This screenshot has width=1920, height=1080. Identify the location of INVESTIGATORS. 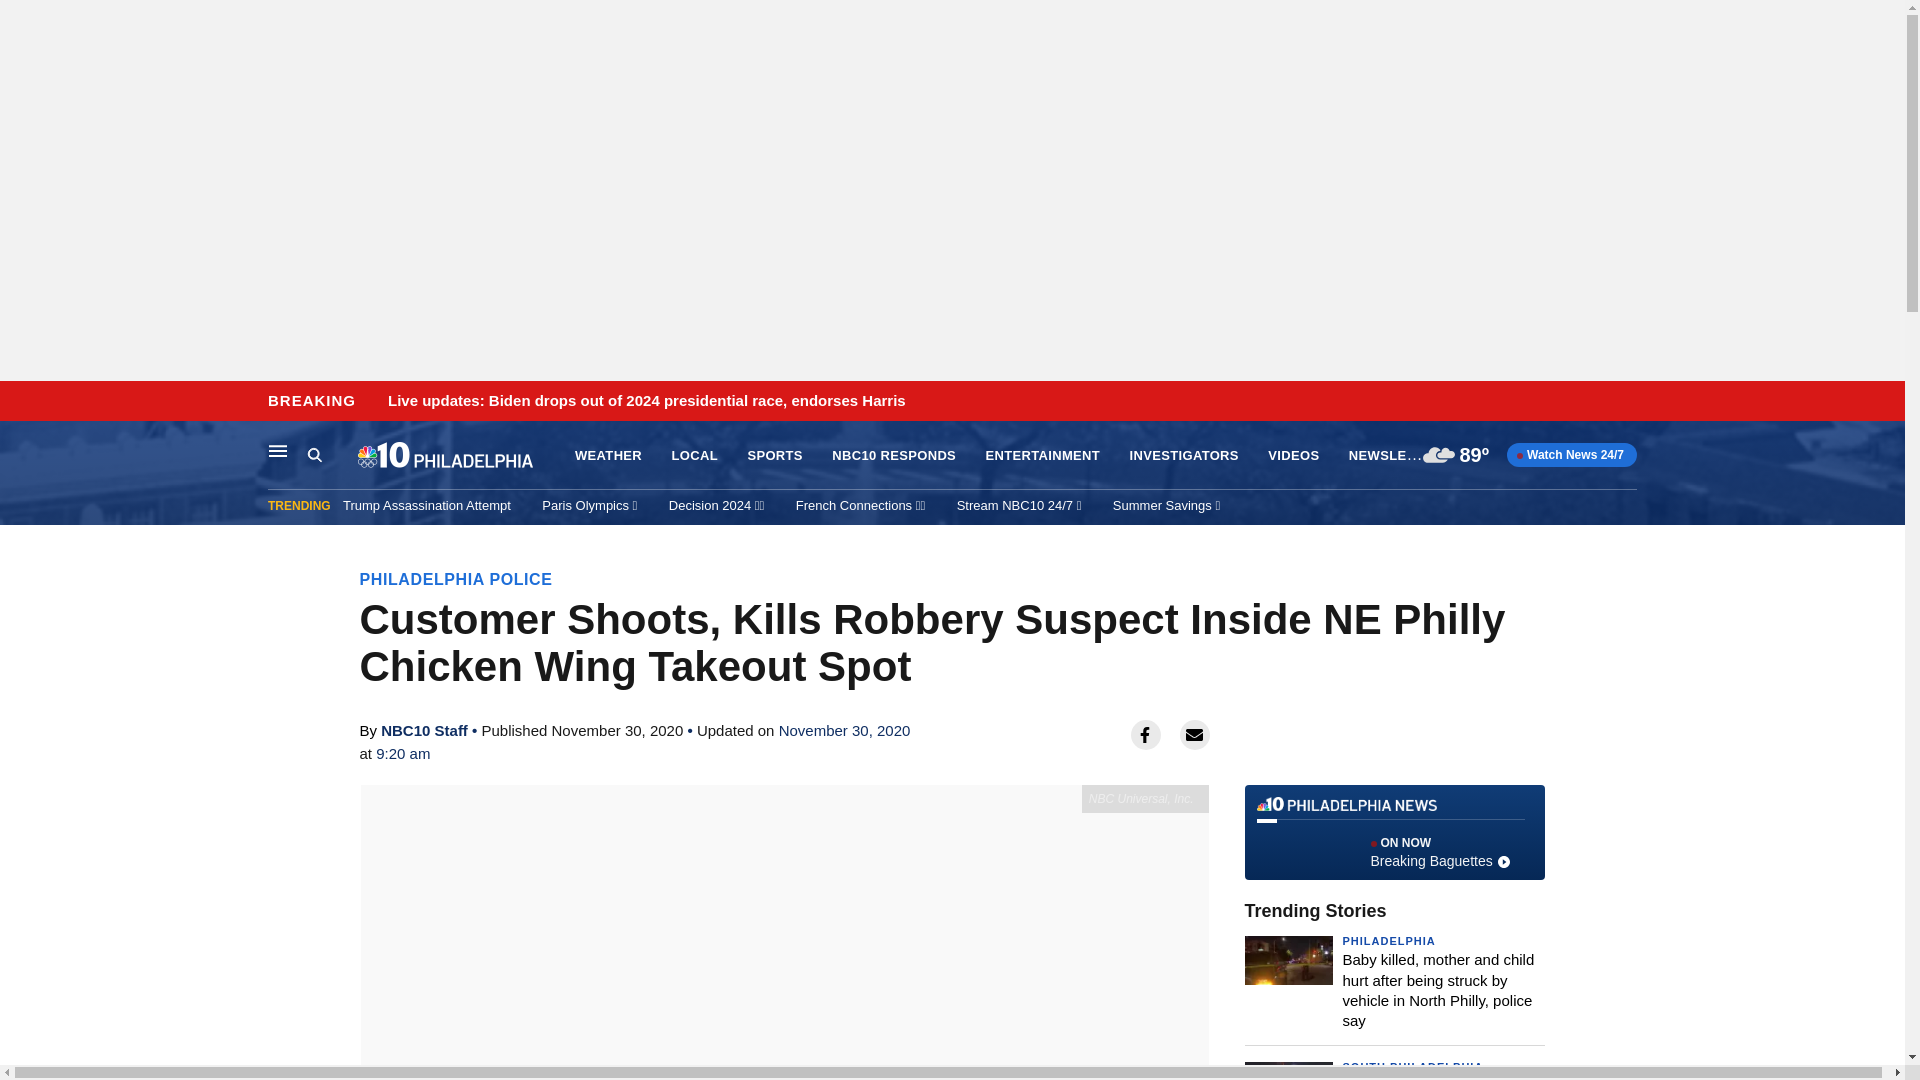
(1184, 456).